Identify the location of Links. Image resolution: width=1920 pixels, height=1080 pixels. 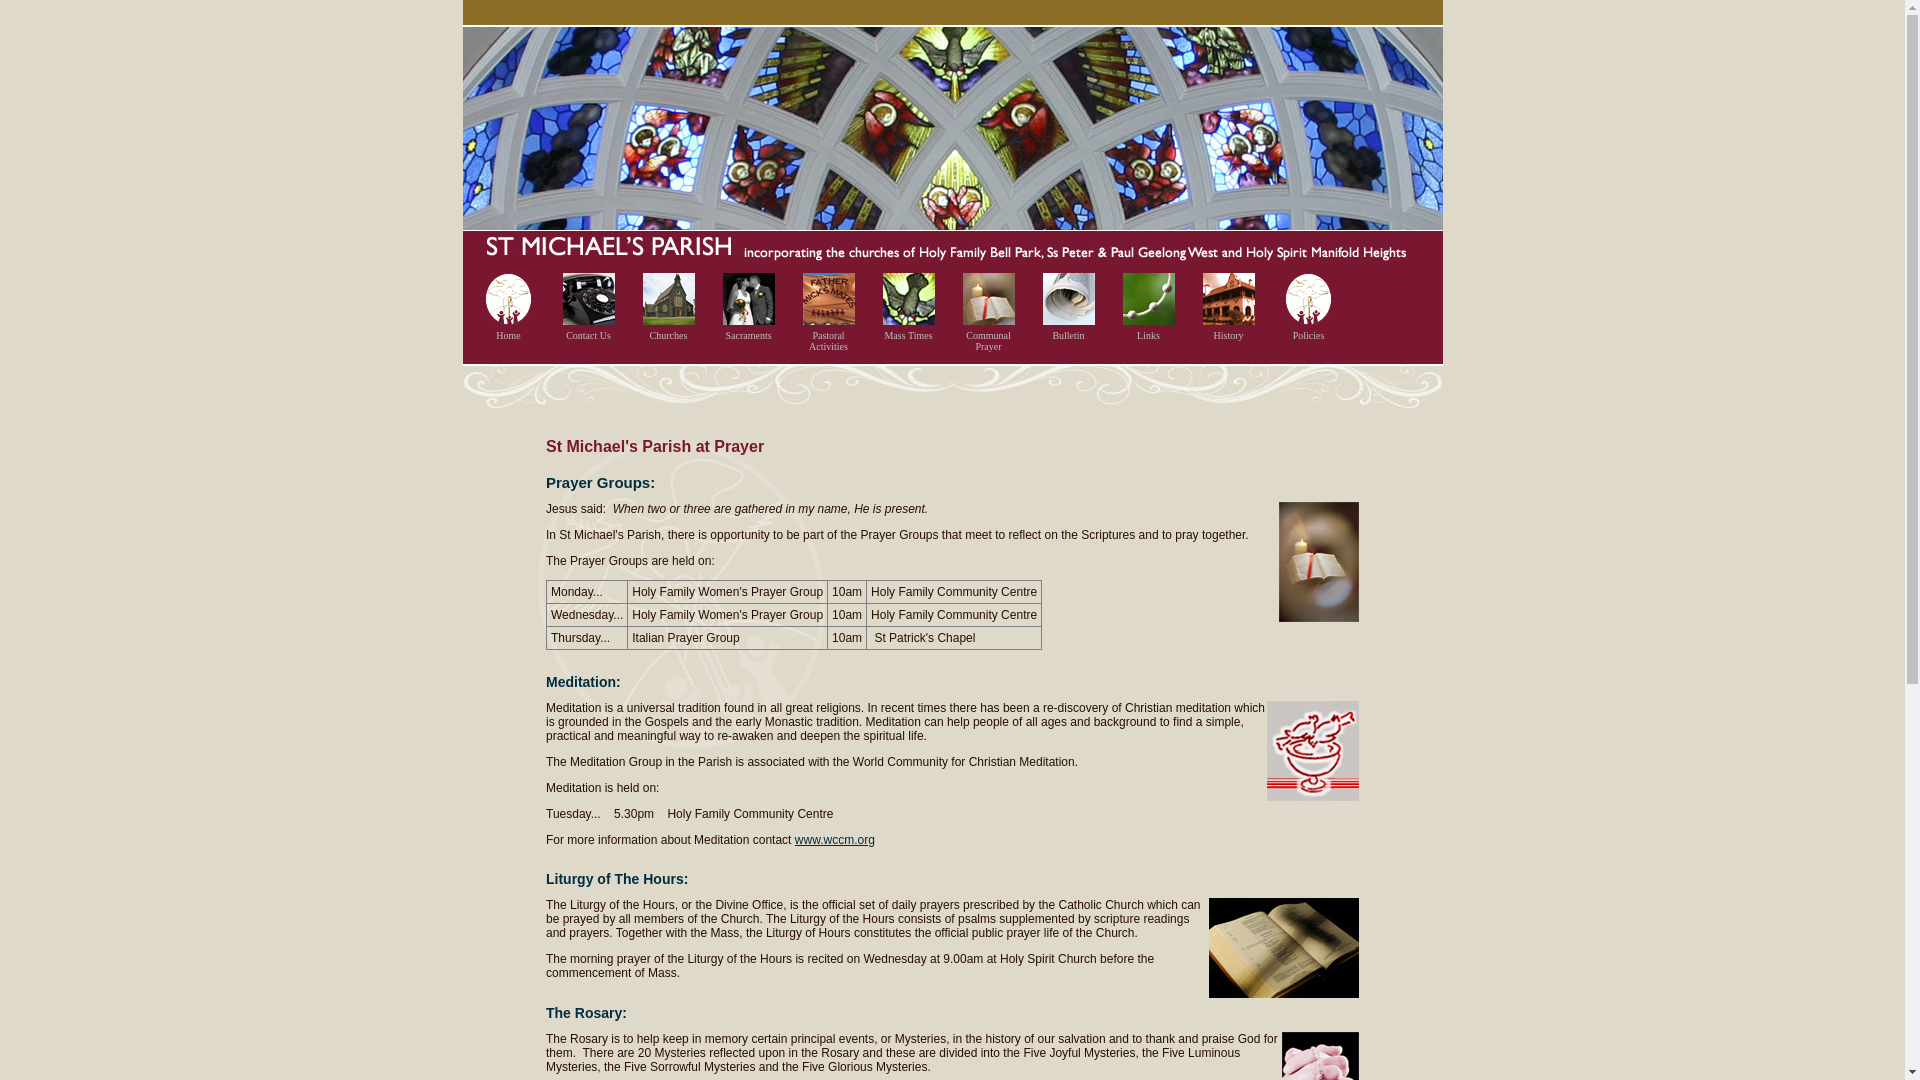
(1148, 307).